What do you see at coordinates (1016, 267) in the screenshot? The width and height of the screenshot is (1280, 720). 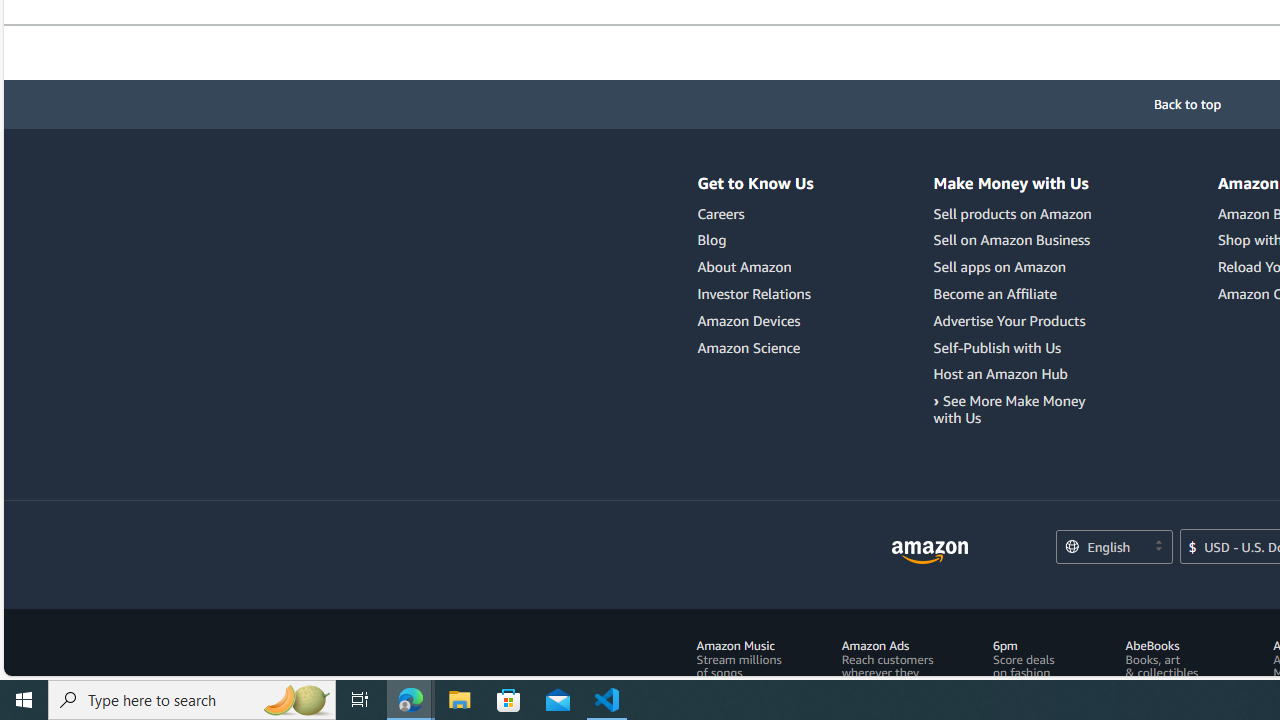 I see `Sell apps on Amazon` at bounding box center [1016, 267].